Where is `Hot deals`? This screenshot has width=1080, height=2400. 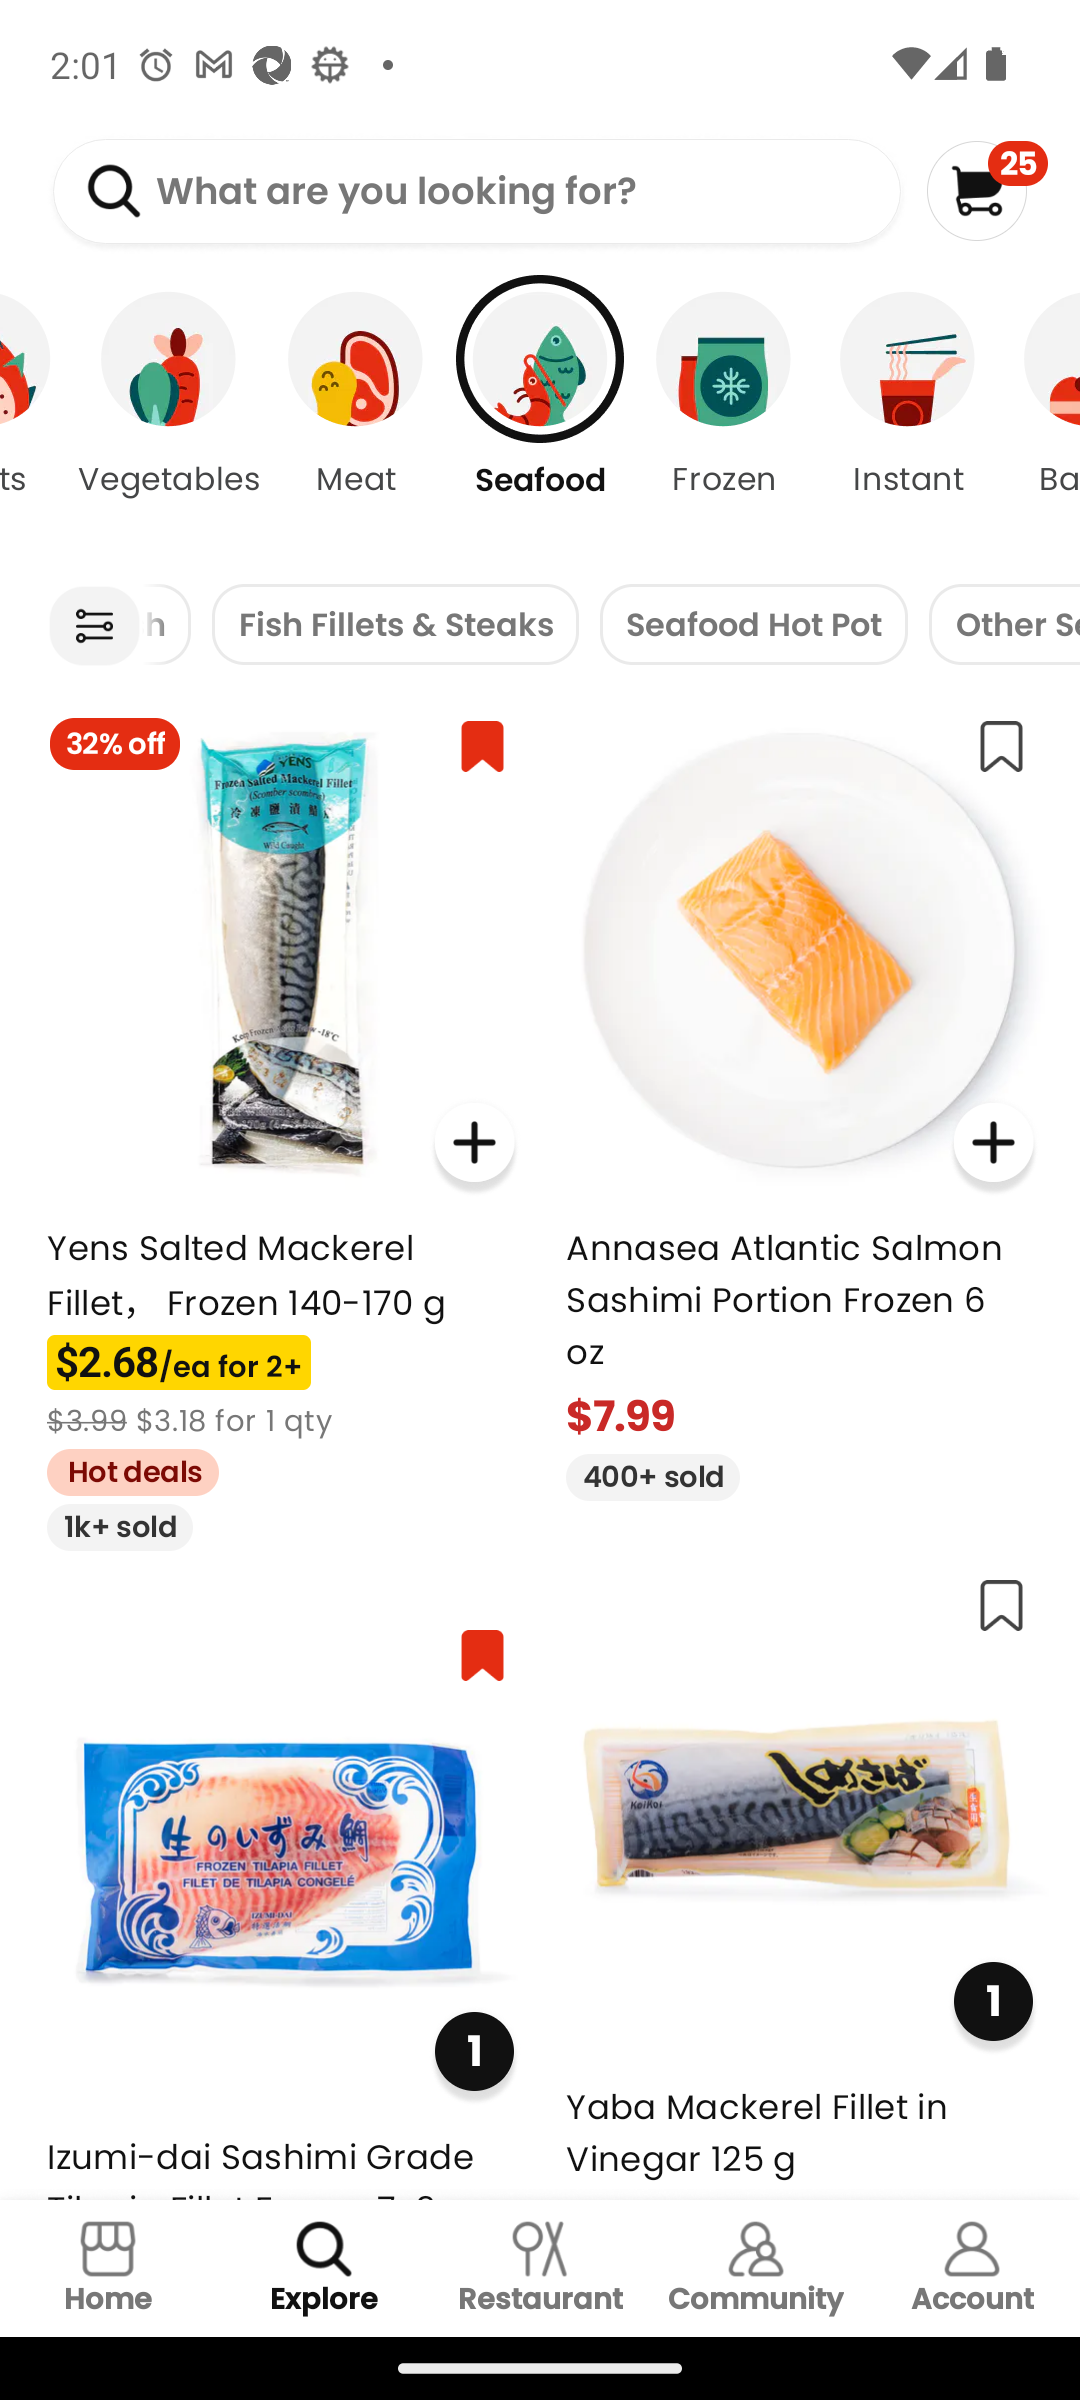
Hot deals is located at coordinates (122, 1468).